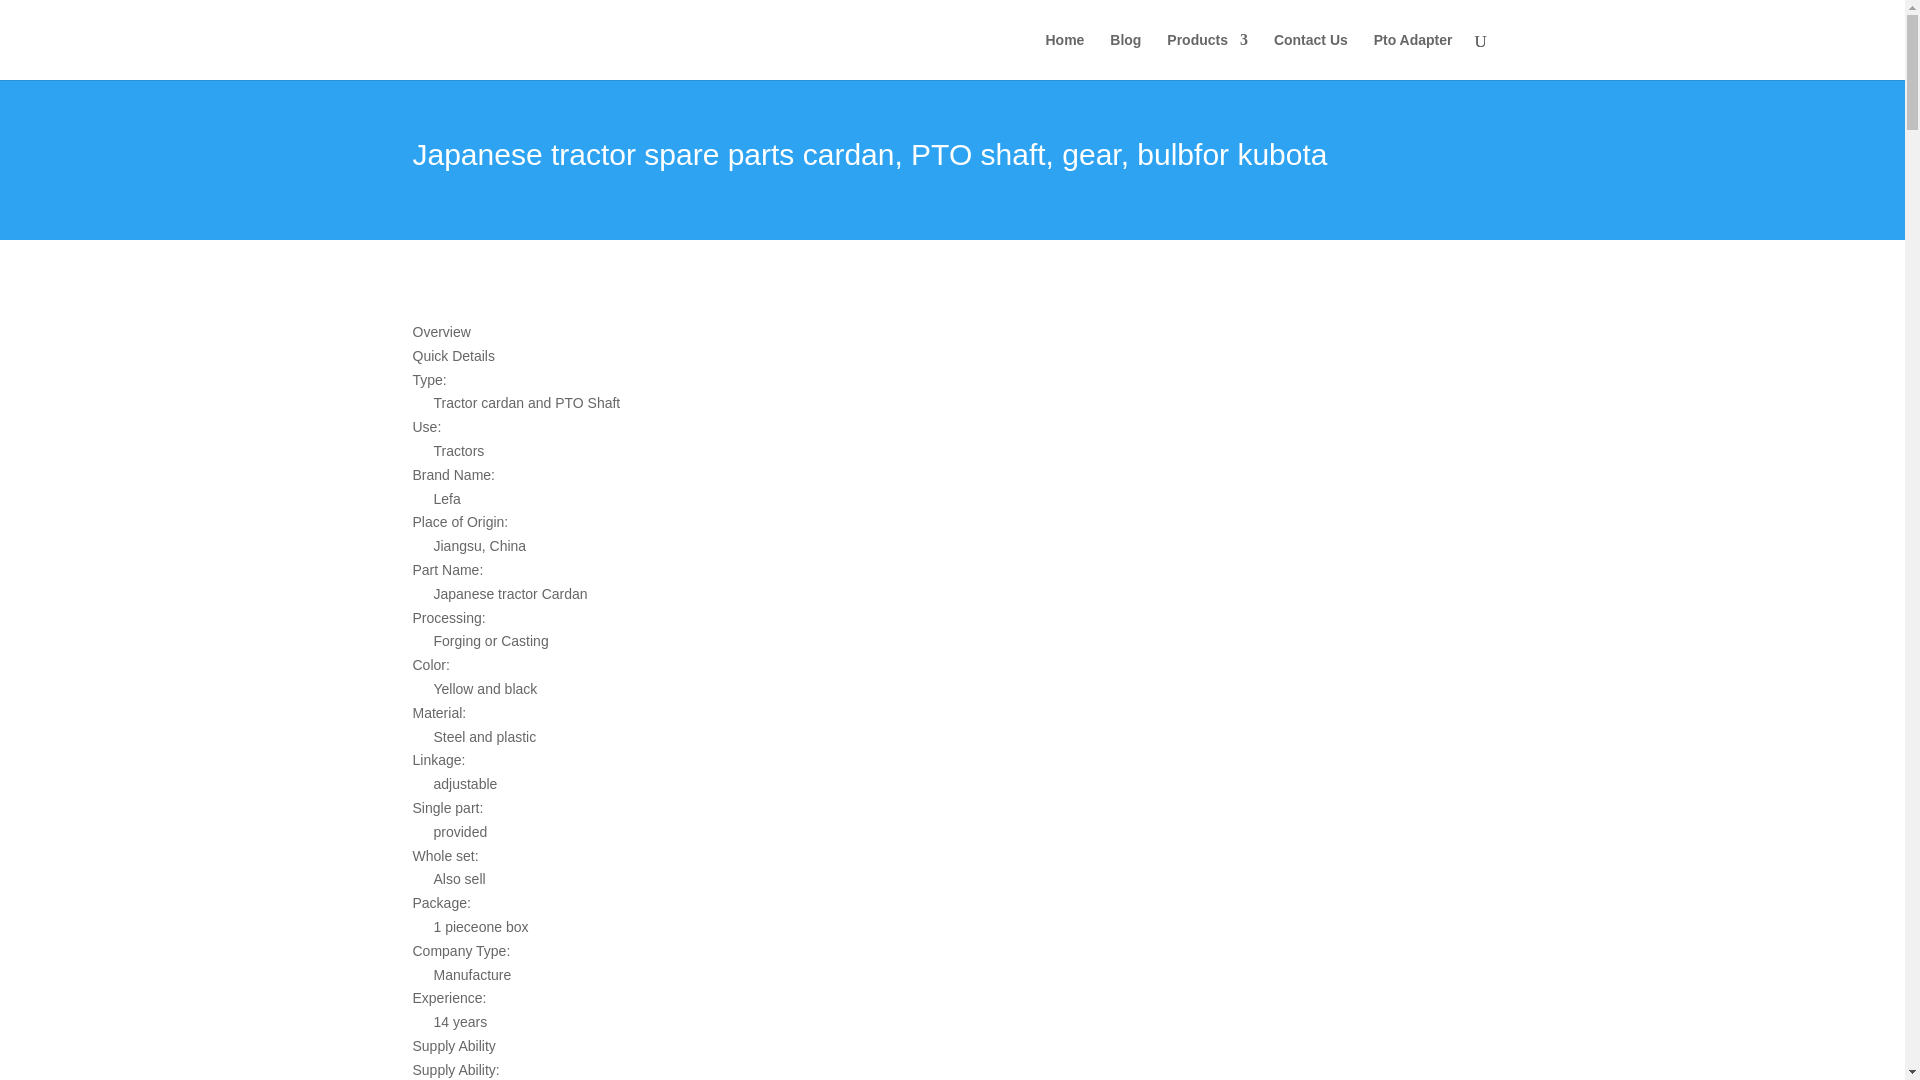 The image size is (1920, 1080). What do you see at coordinates (1208, 56) in the screenshot?
I see `Products` at bounding box center [1208, 56].